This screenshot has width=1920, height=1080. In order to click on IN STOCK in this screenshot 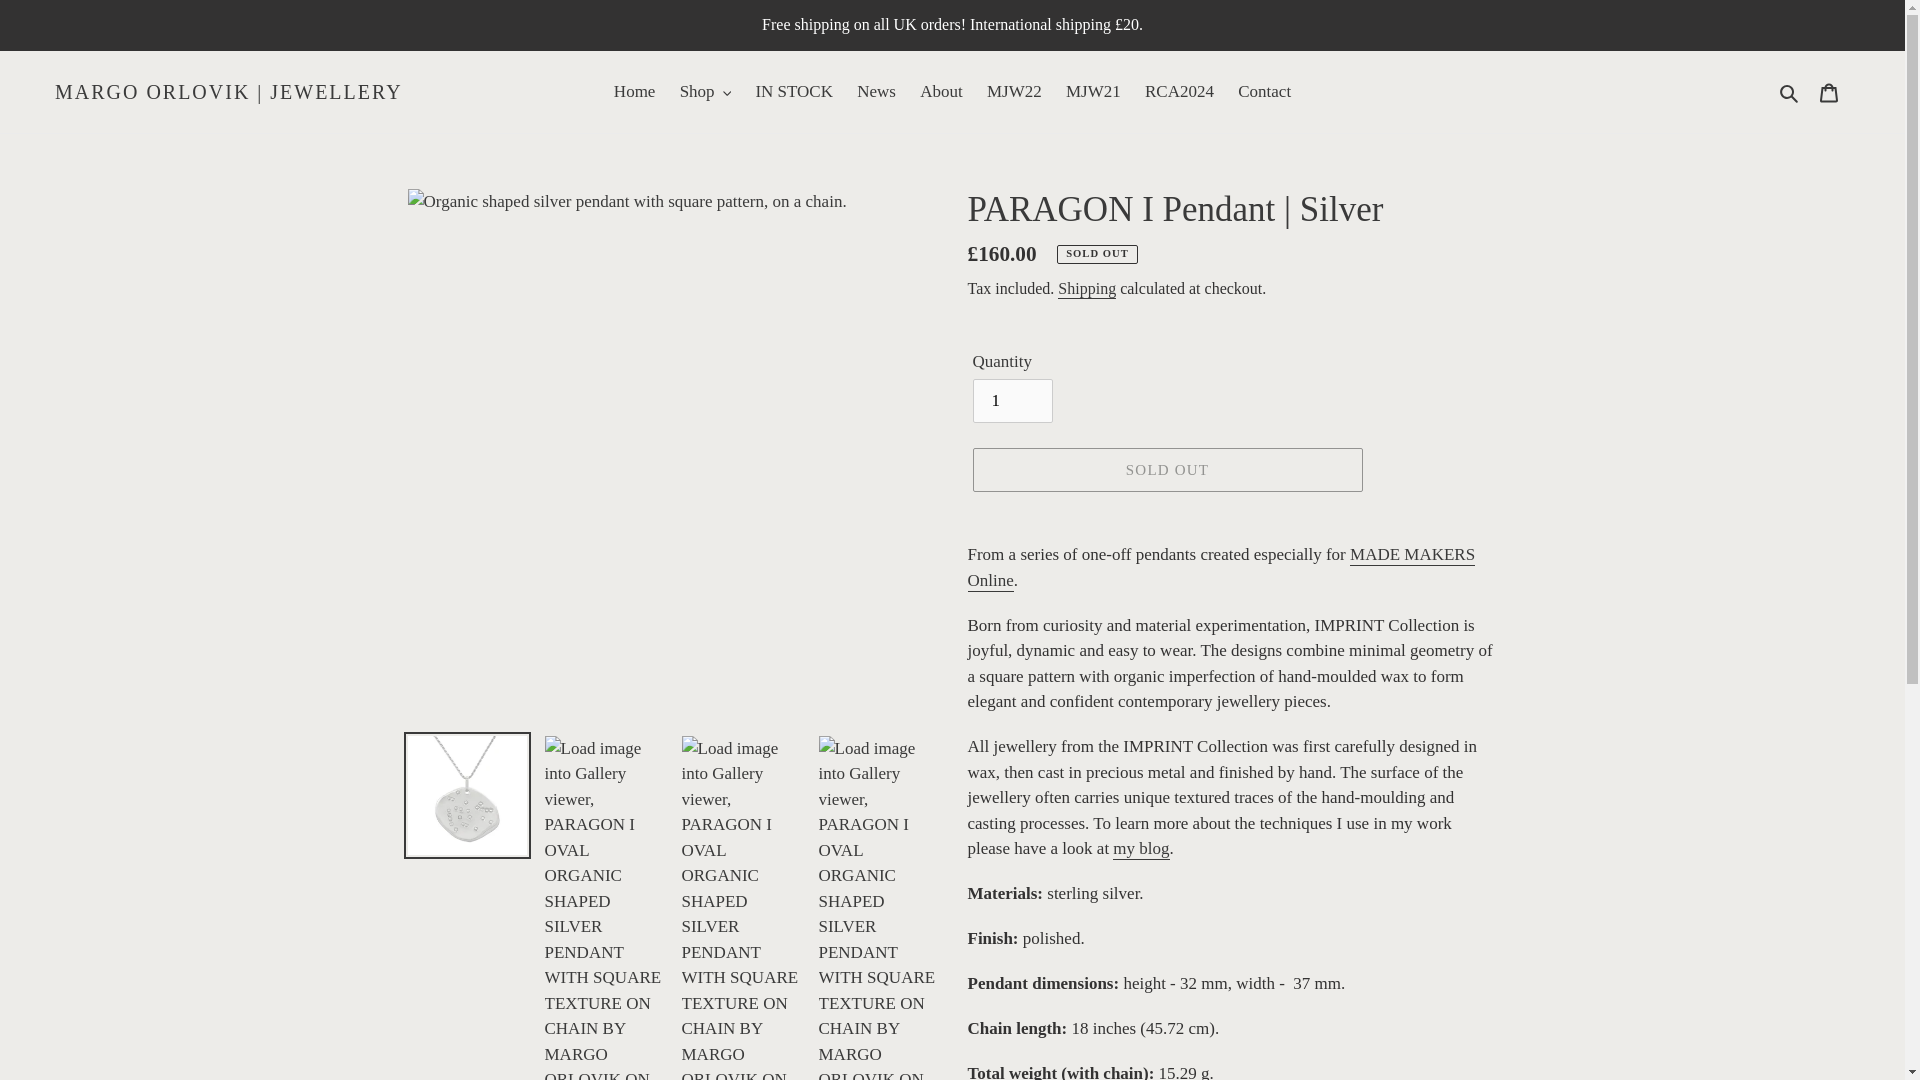, I will do `click(793, 92)`.